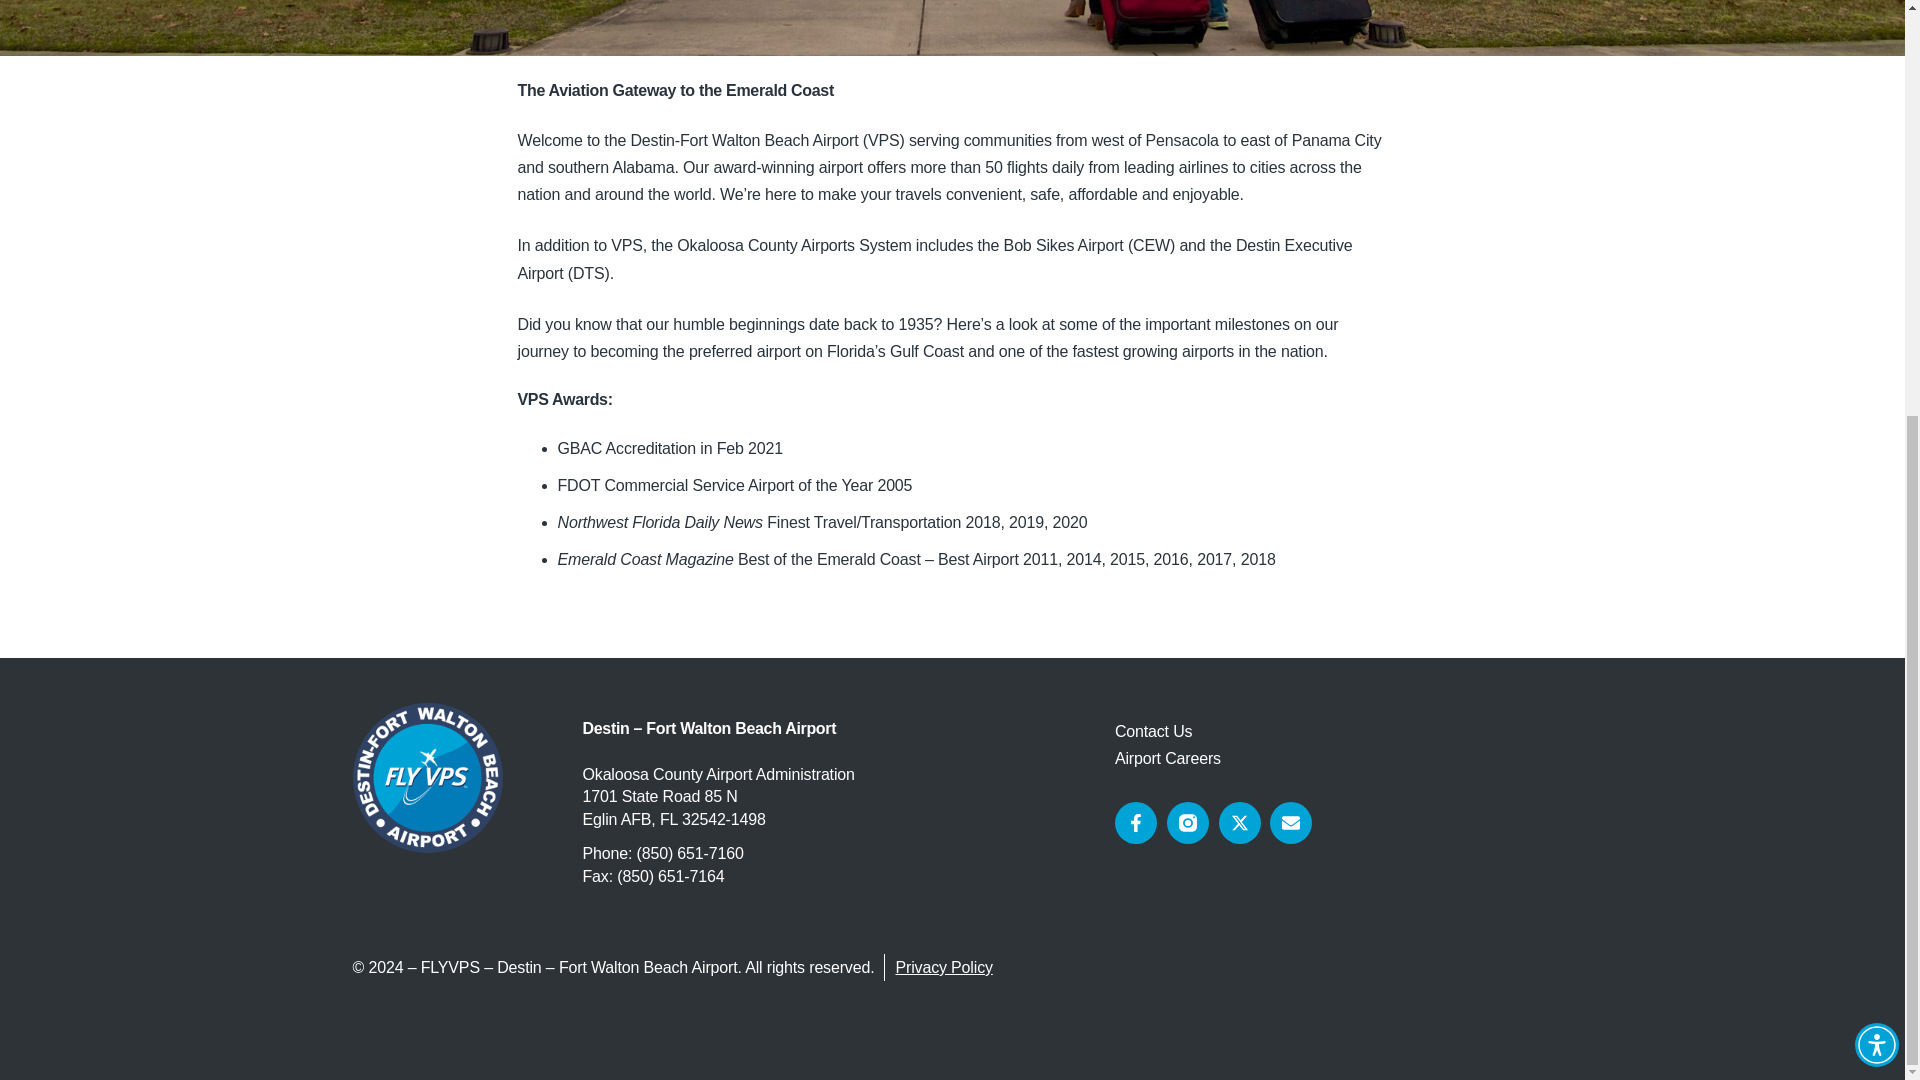 The width and height of the screenshot is (1920, 1080). I want to click on Accessibility Menu, so click(1876, 378).